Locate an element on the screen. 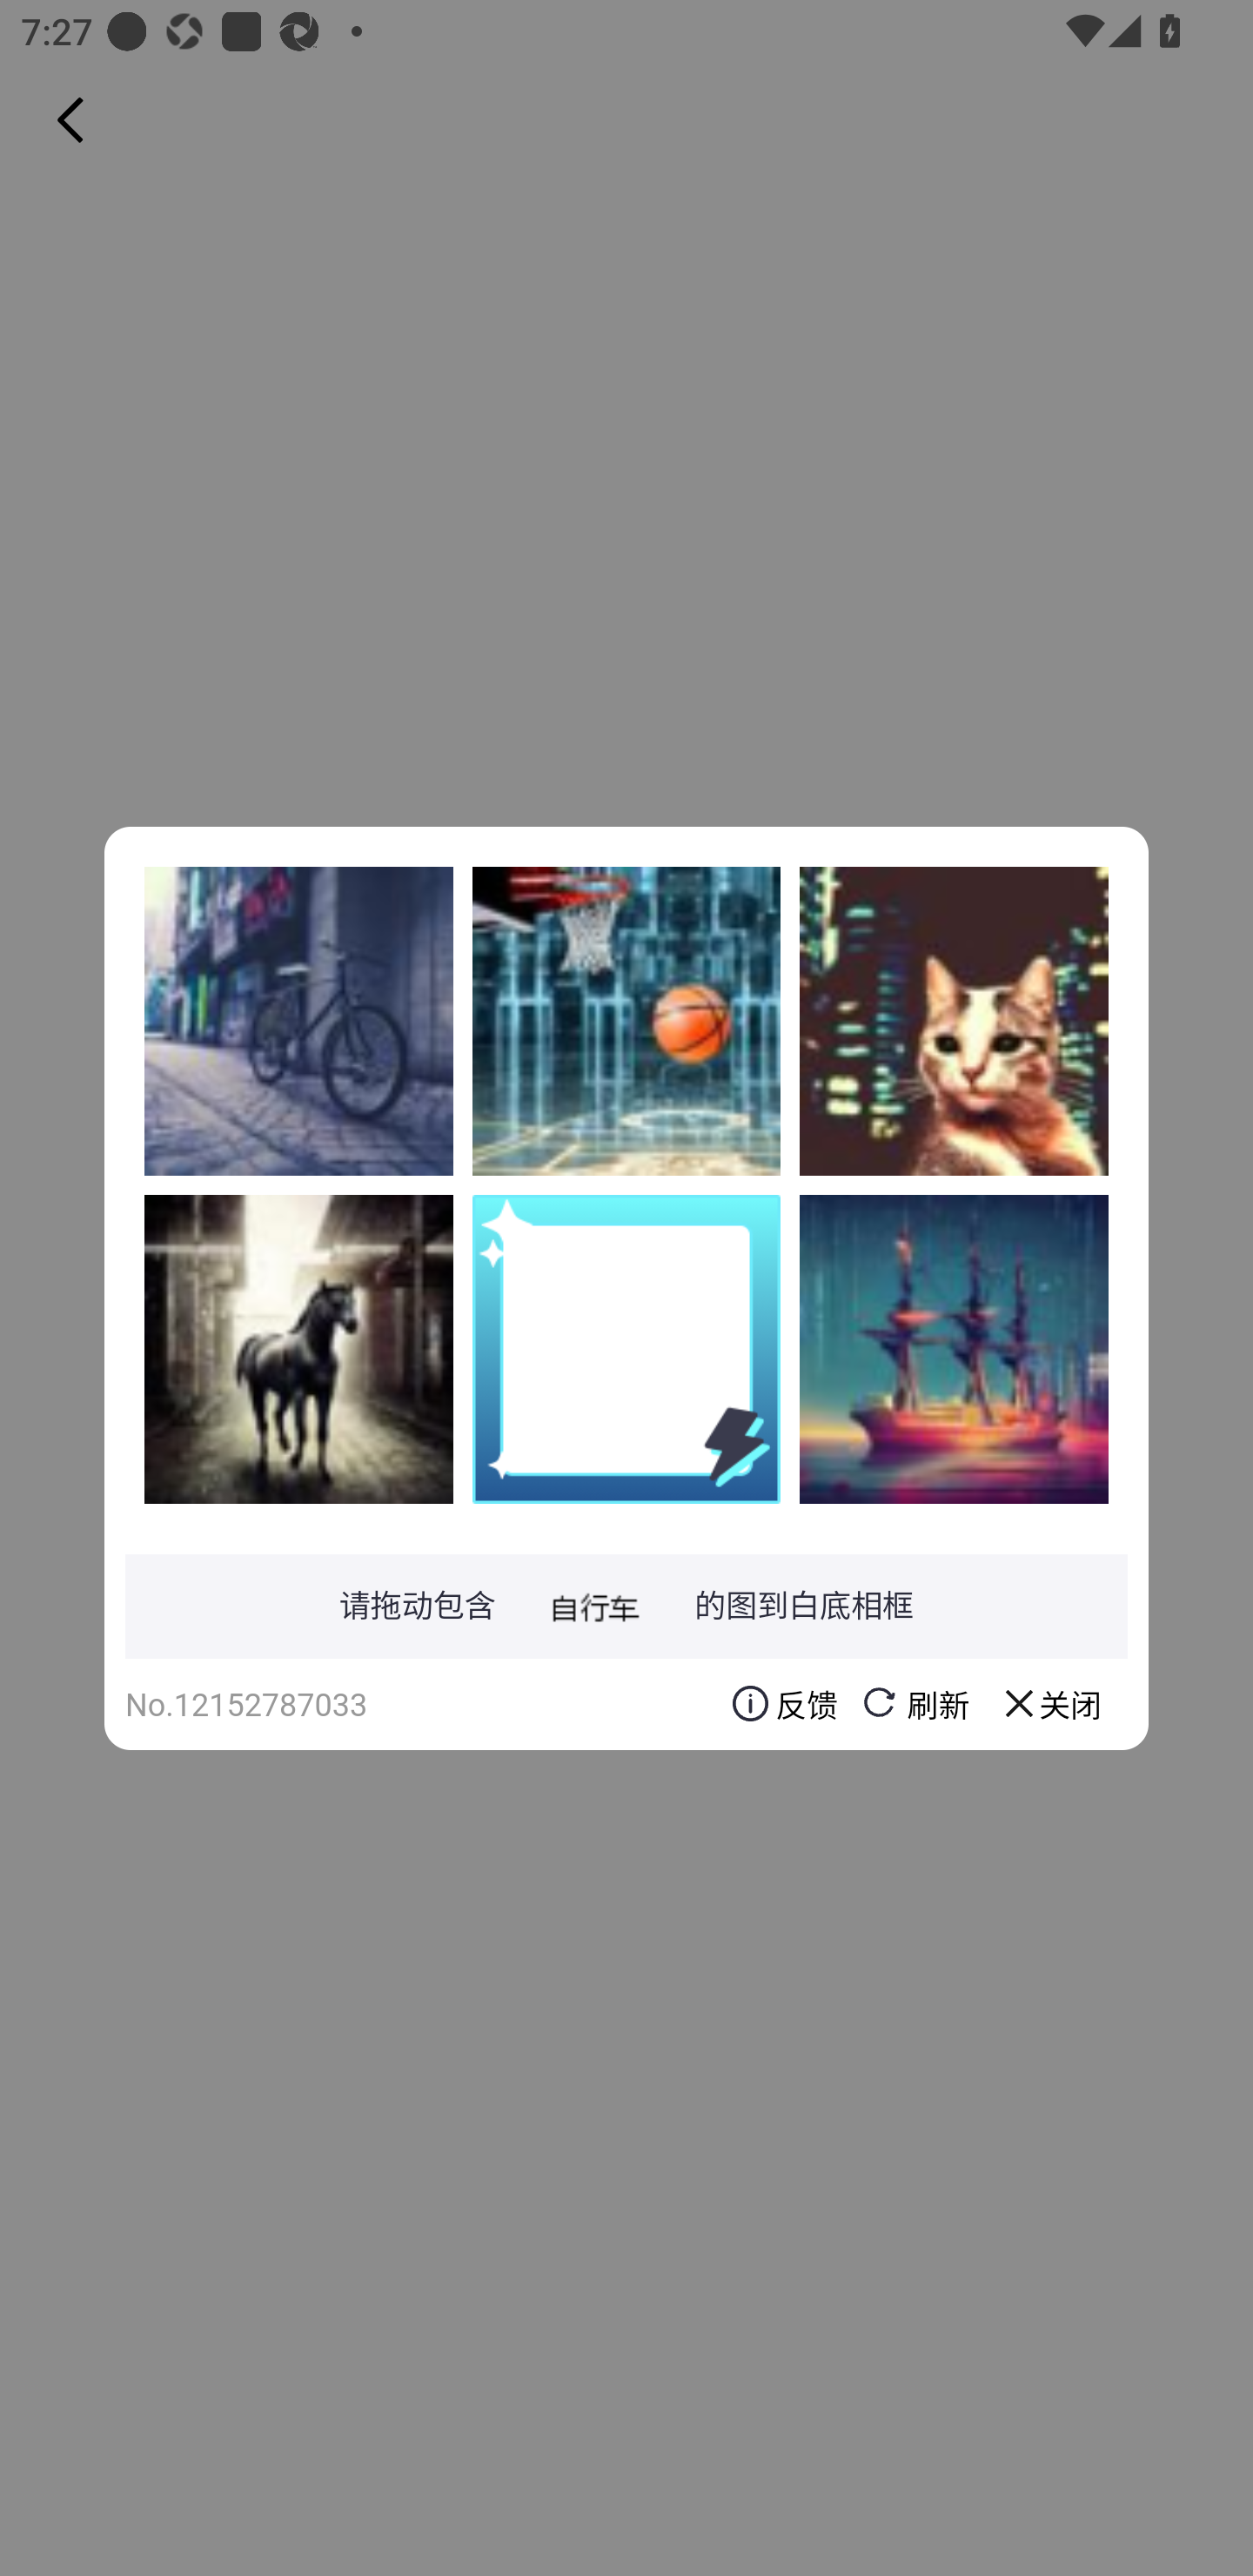  8T4OdX is located at coordinates (626, 1021).